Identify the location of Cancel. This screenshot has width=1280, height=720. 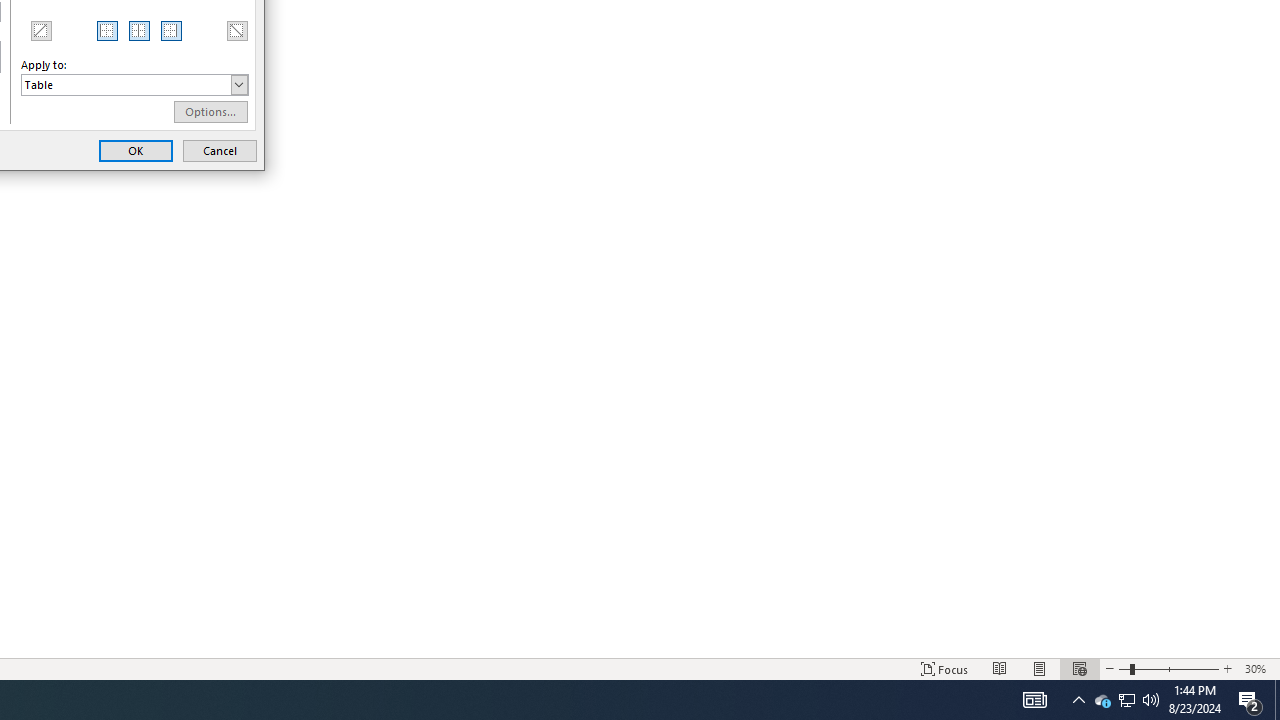
(220, 150).